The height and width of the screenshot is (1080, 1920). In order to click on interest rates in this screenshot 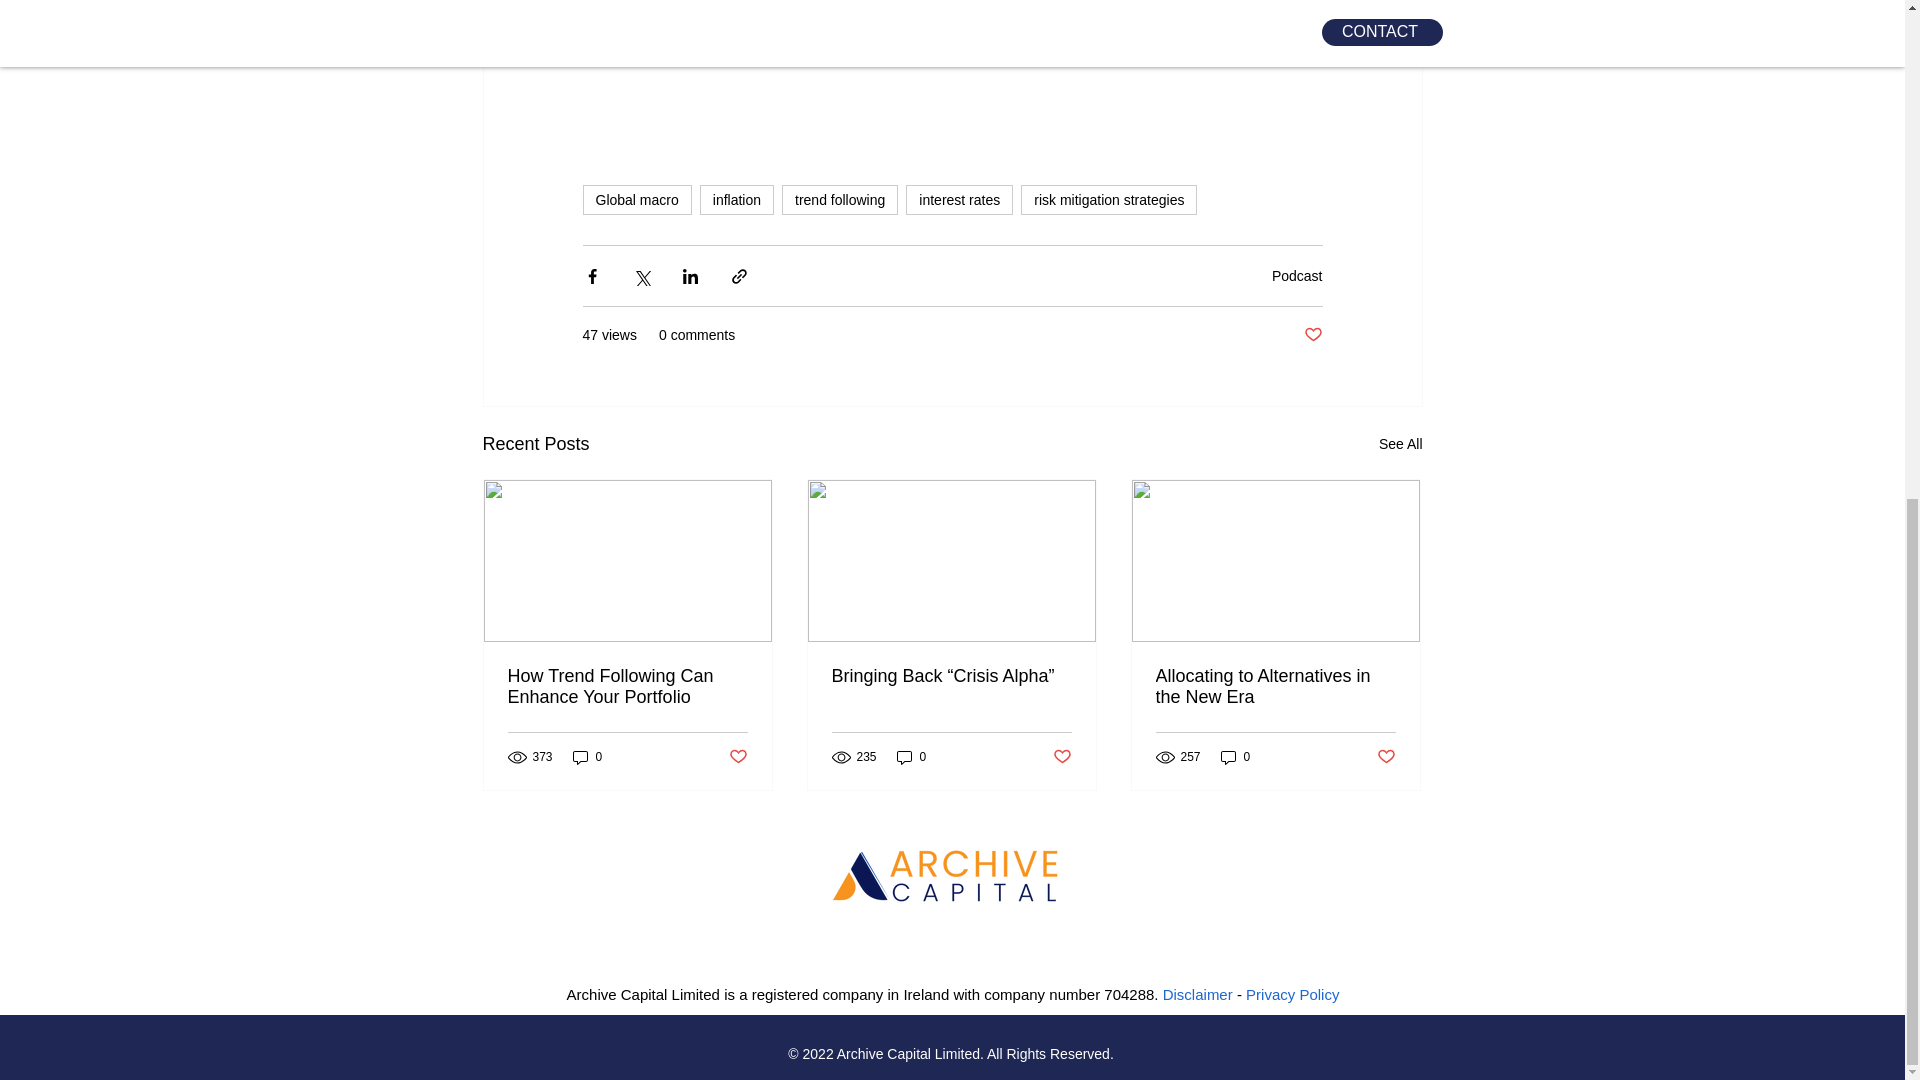, I will do `click(960, 199)`.